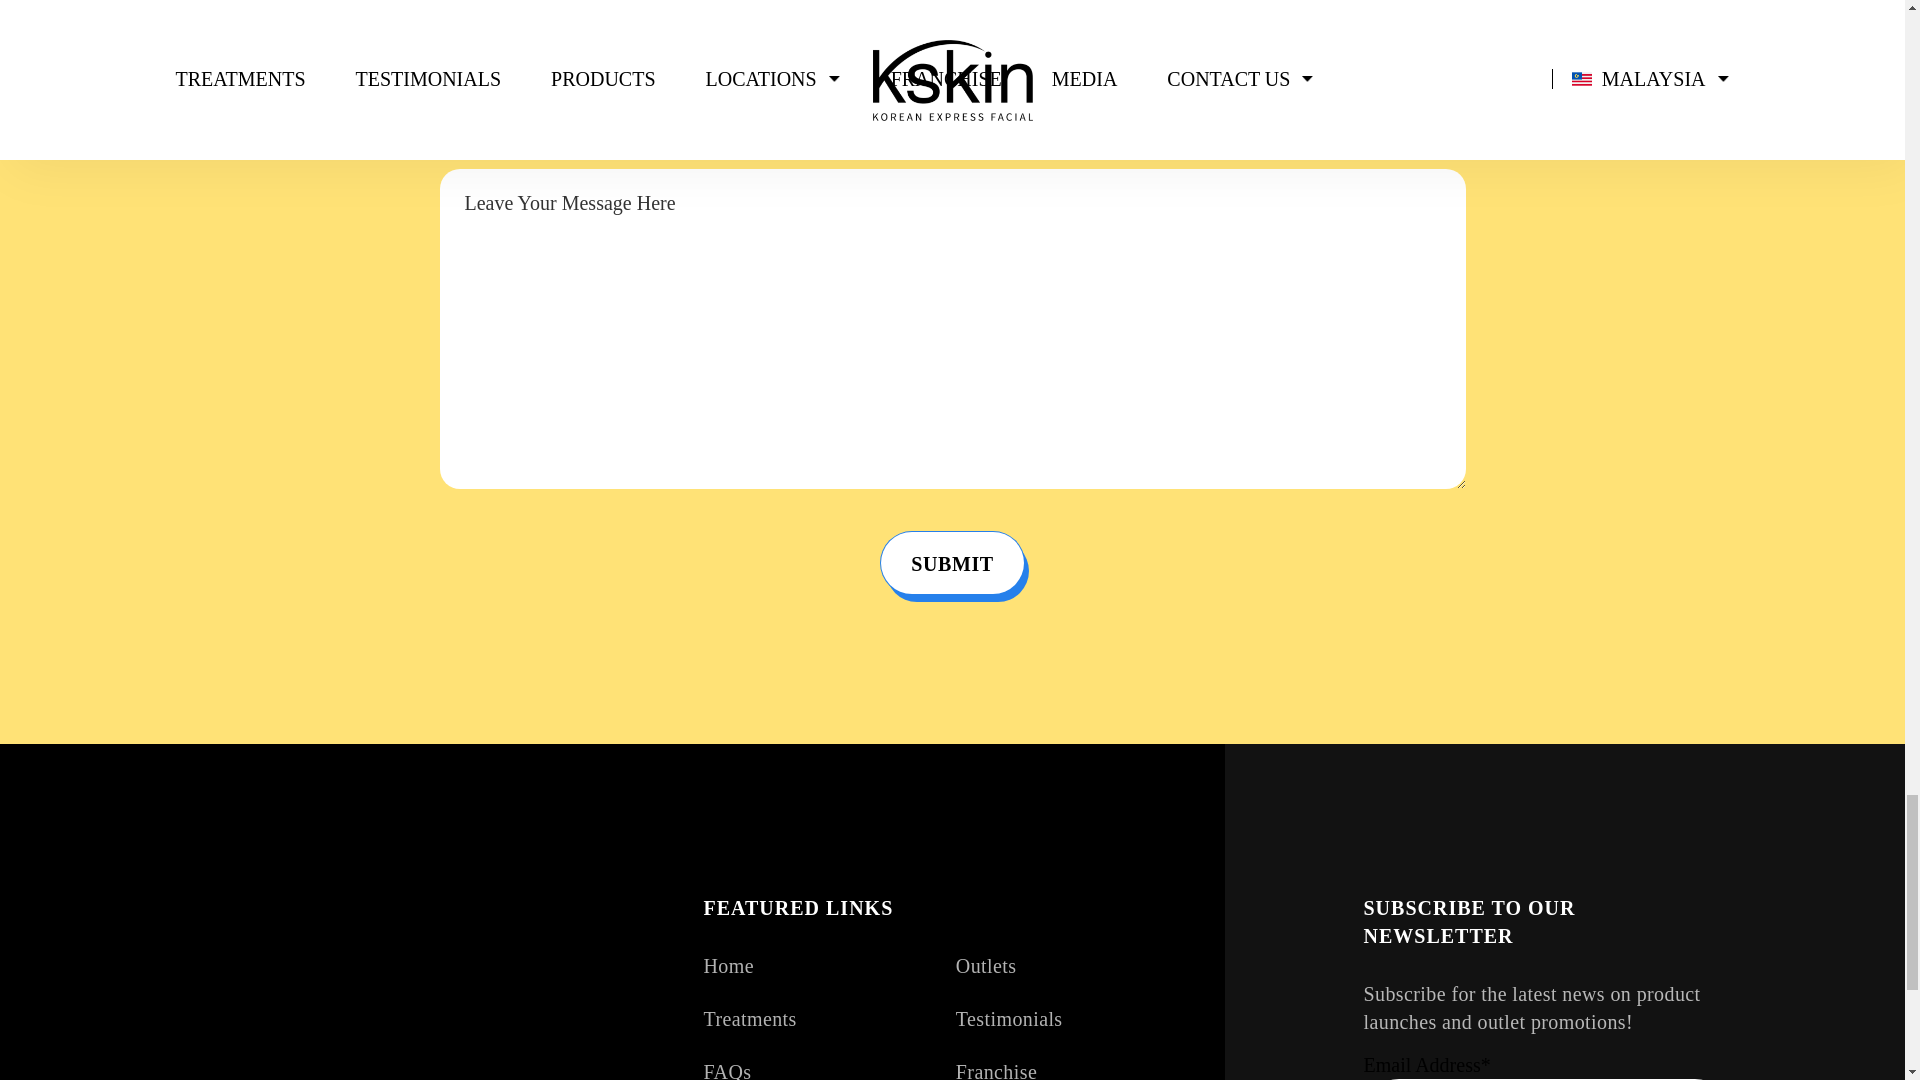 The height and width of the screenshot is (1080, 1920). I want to click on Treatments, so click(750, 1018).